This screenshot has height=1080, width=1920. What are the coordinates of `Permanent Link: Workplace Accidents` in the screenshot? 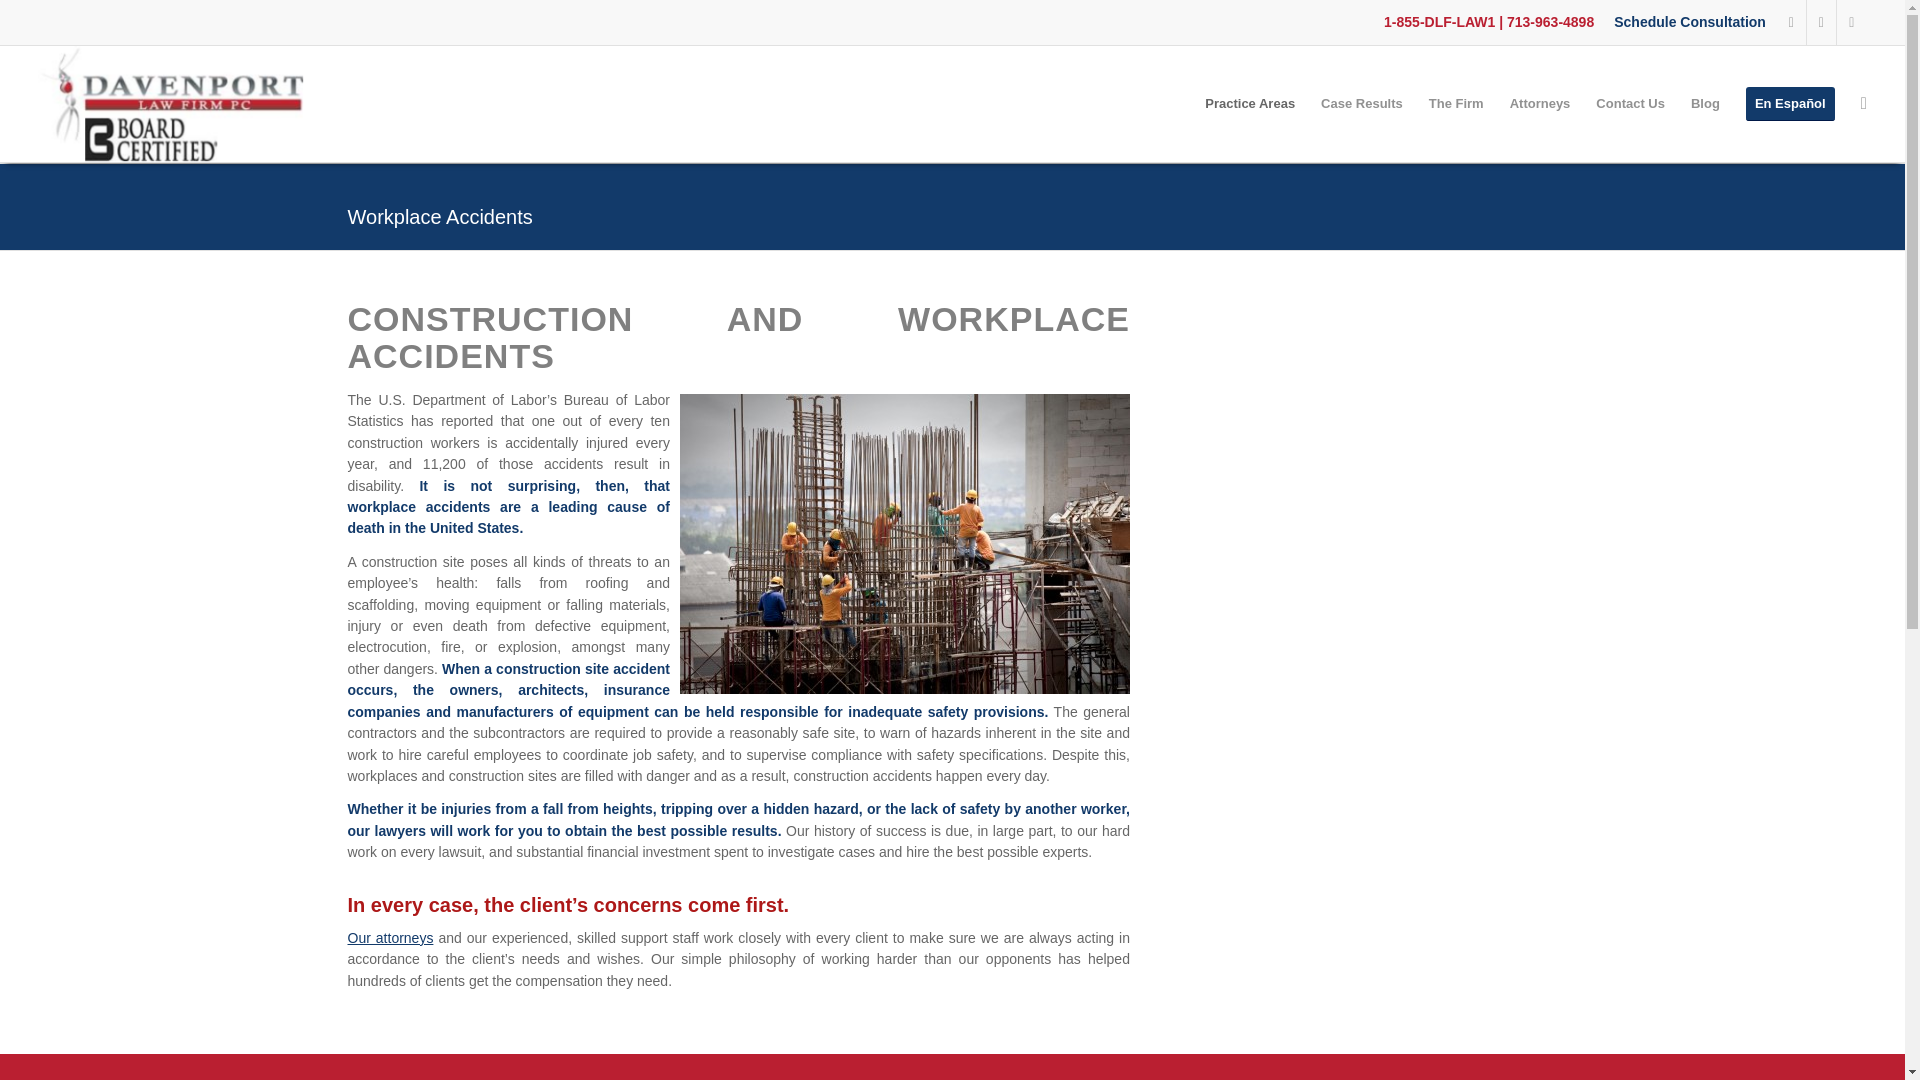 It's located at (440, 216).